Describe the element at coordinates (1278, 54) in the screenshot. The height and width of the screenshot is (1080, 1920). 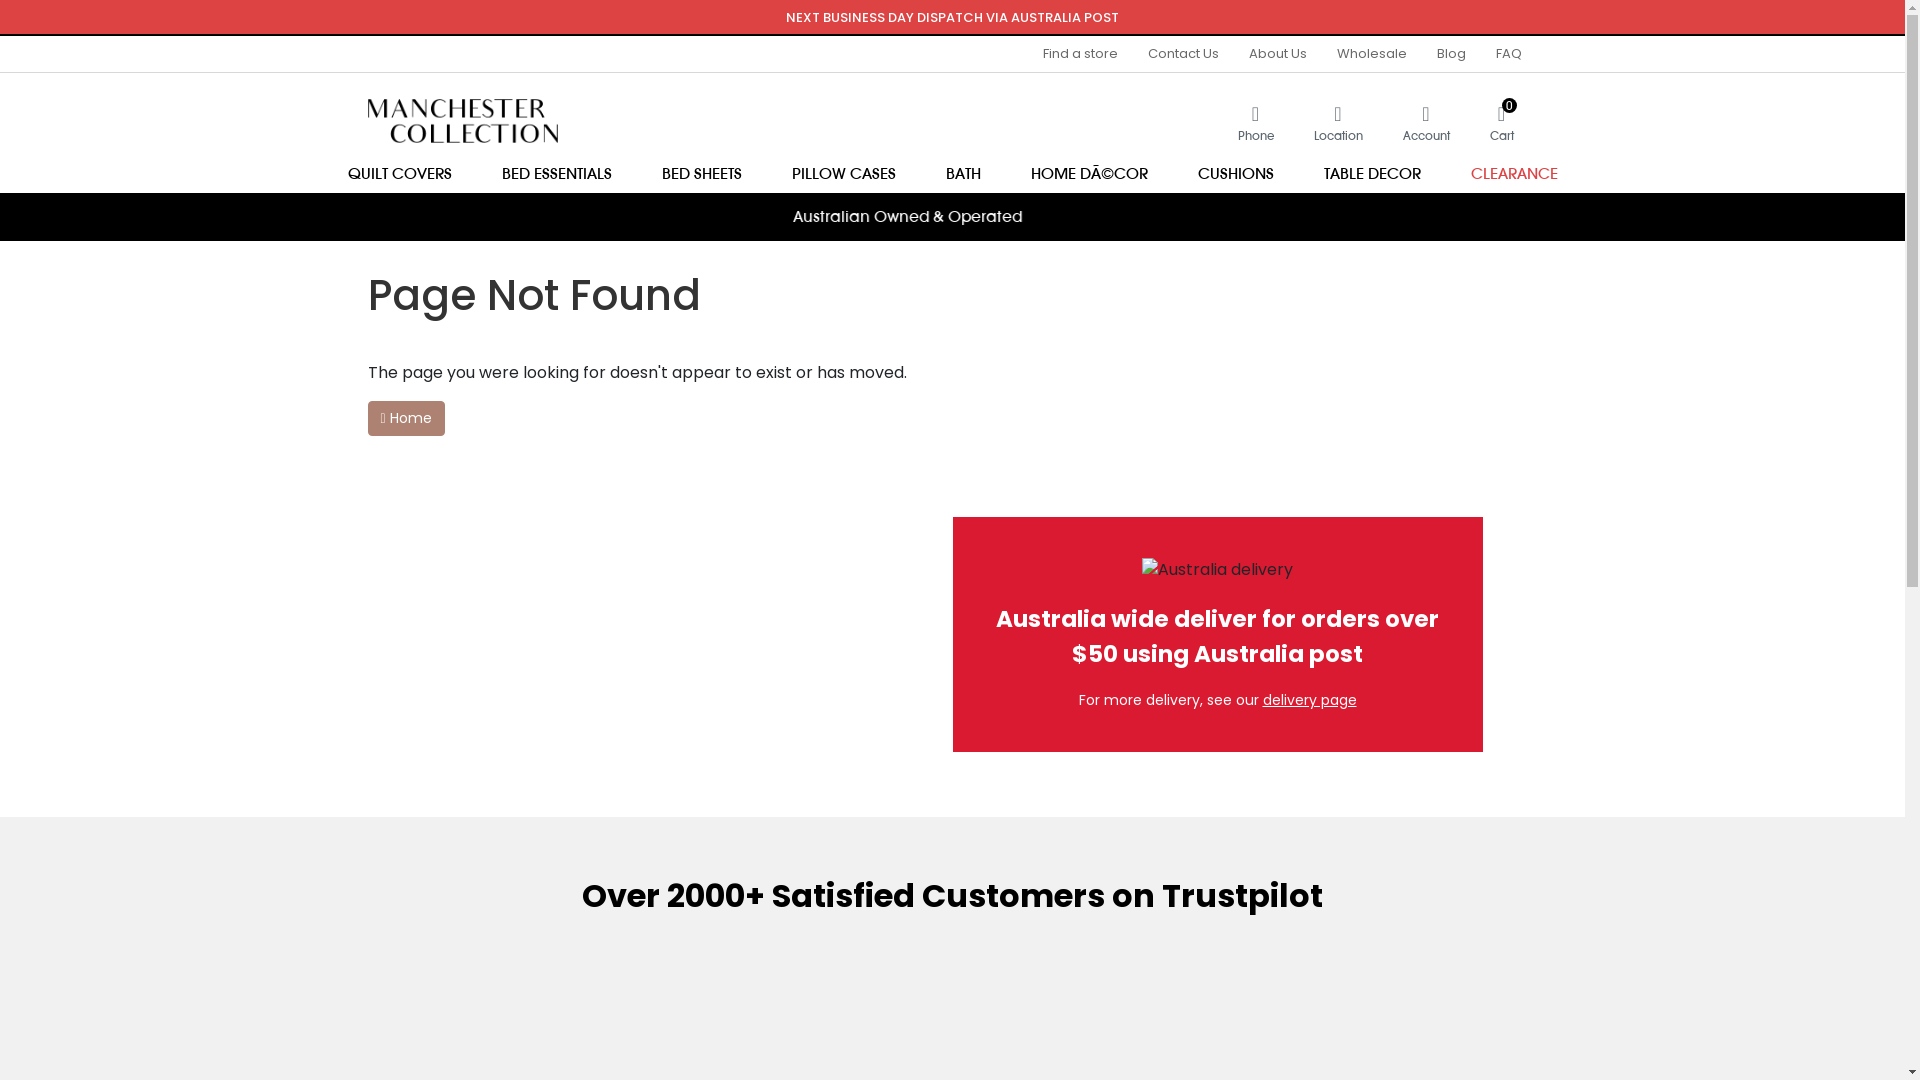
I see `About Us` at that location.